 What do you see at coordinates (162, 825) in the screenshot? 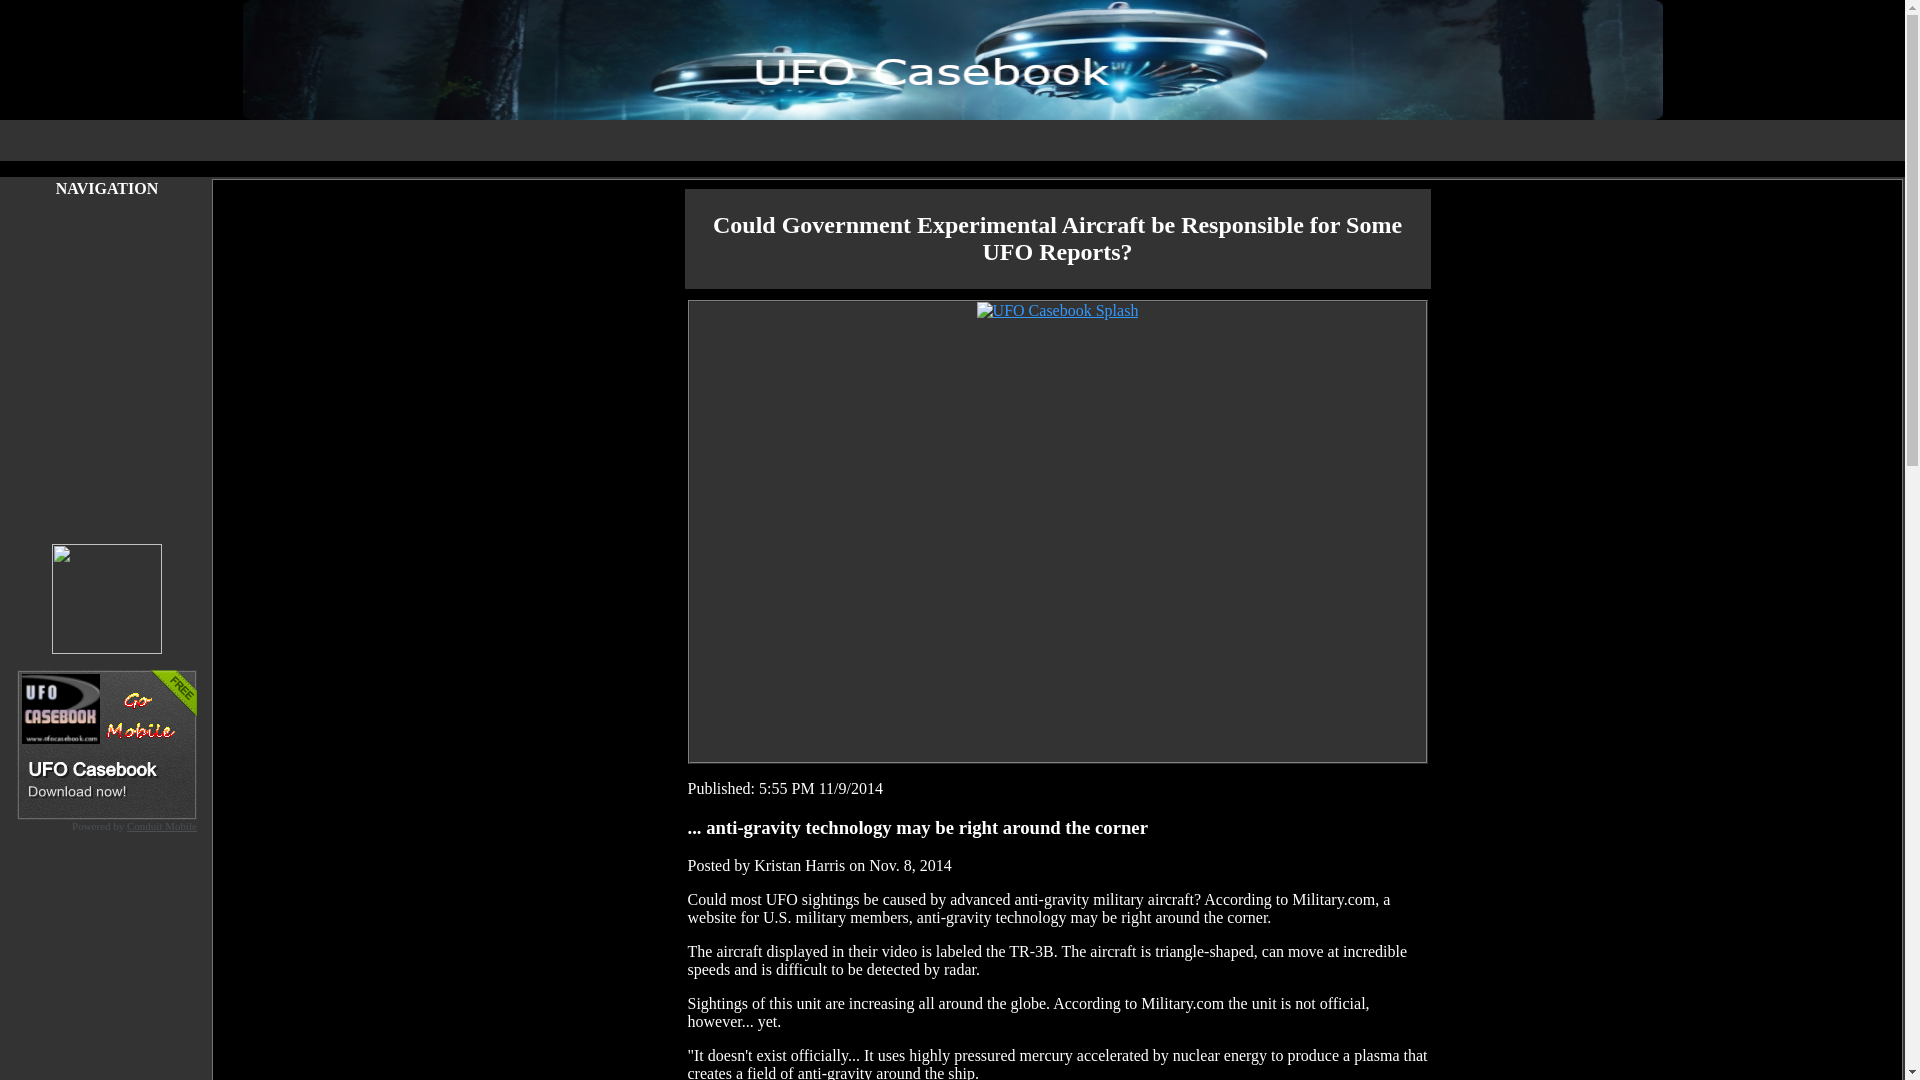
I see `Conduit Mobile` at bounding box center [162, 825].